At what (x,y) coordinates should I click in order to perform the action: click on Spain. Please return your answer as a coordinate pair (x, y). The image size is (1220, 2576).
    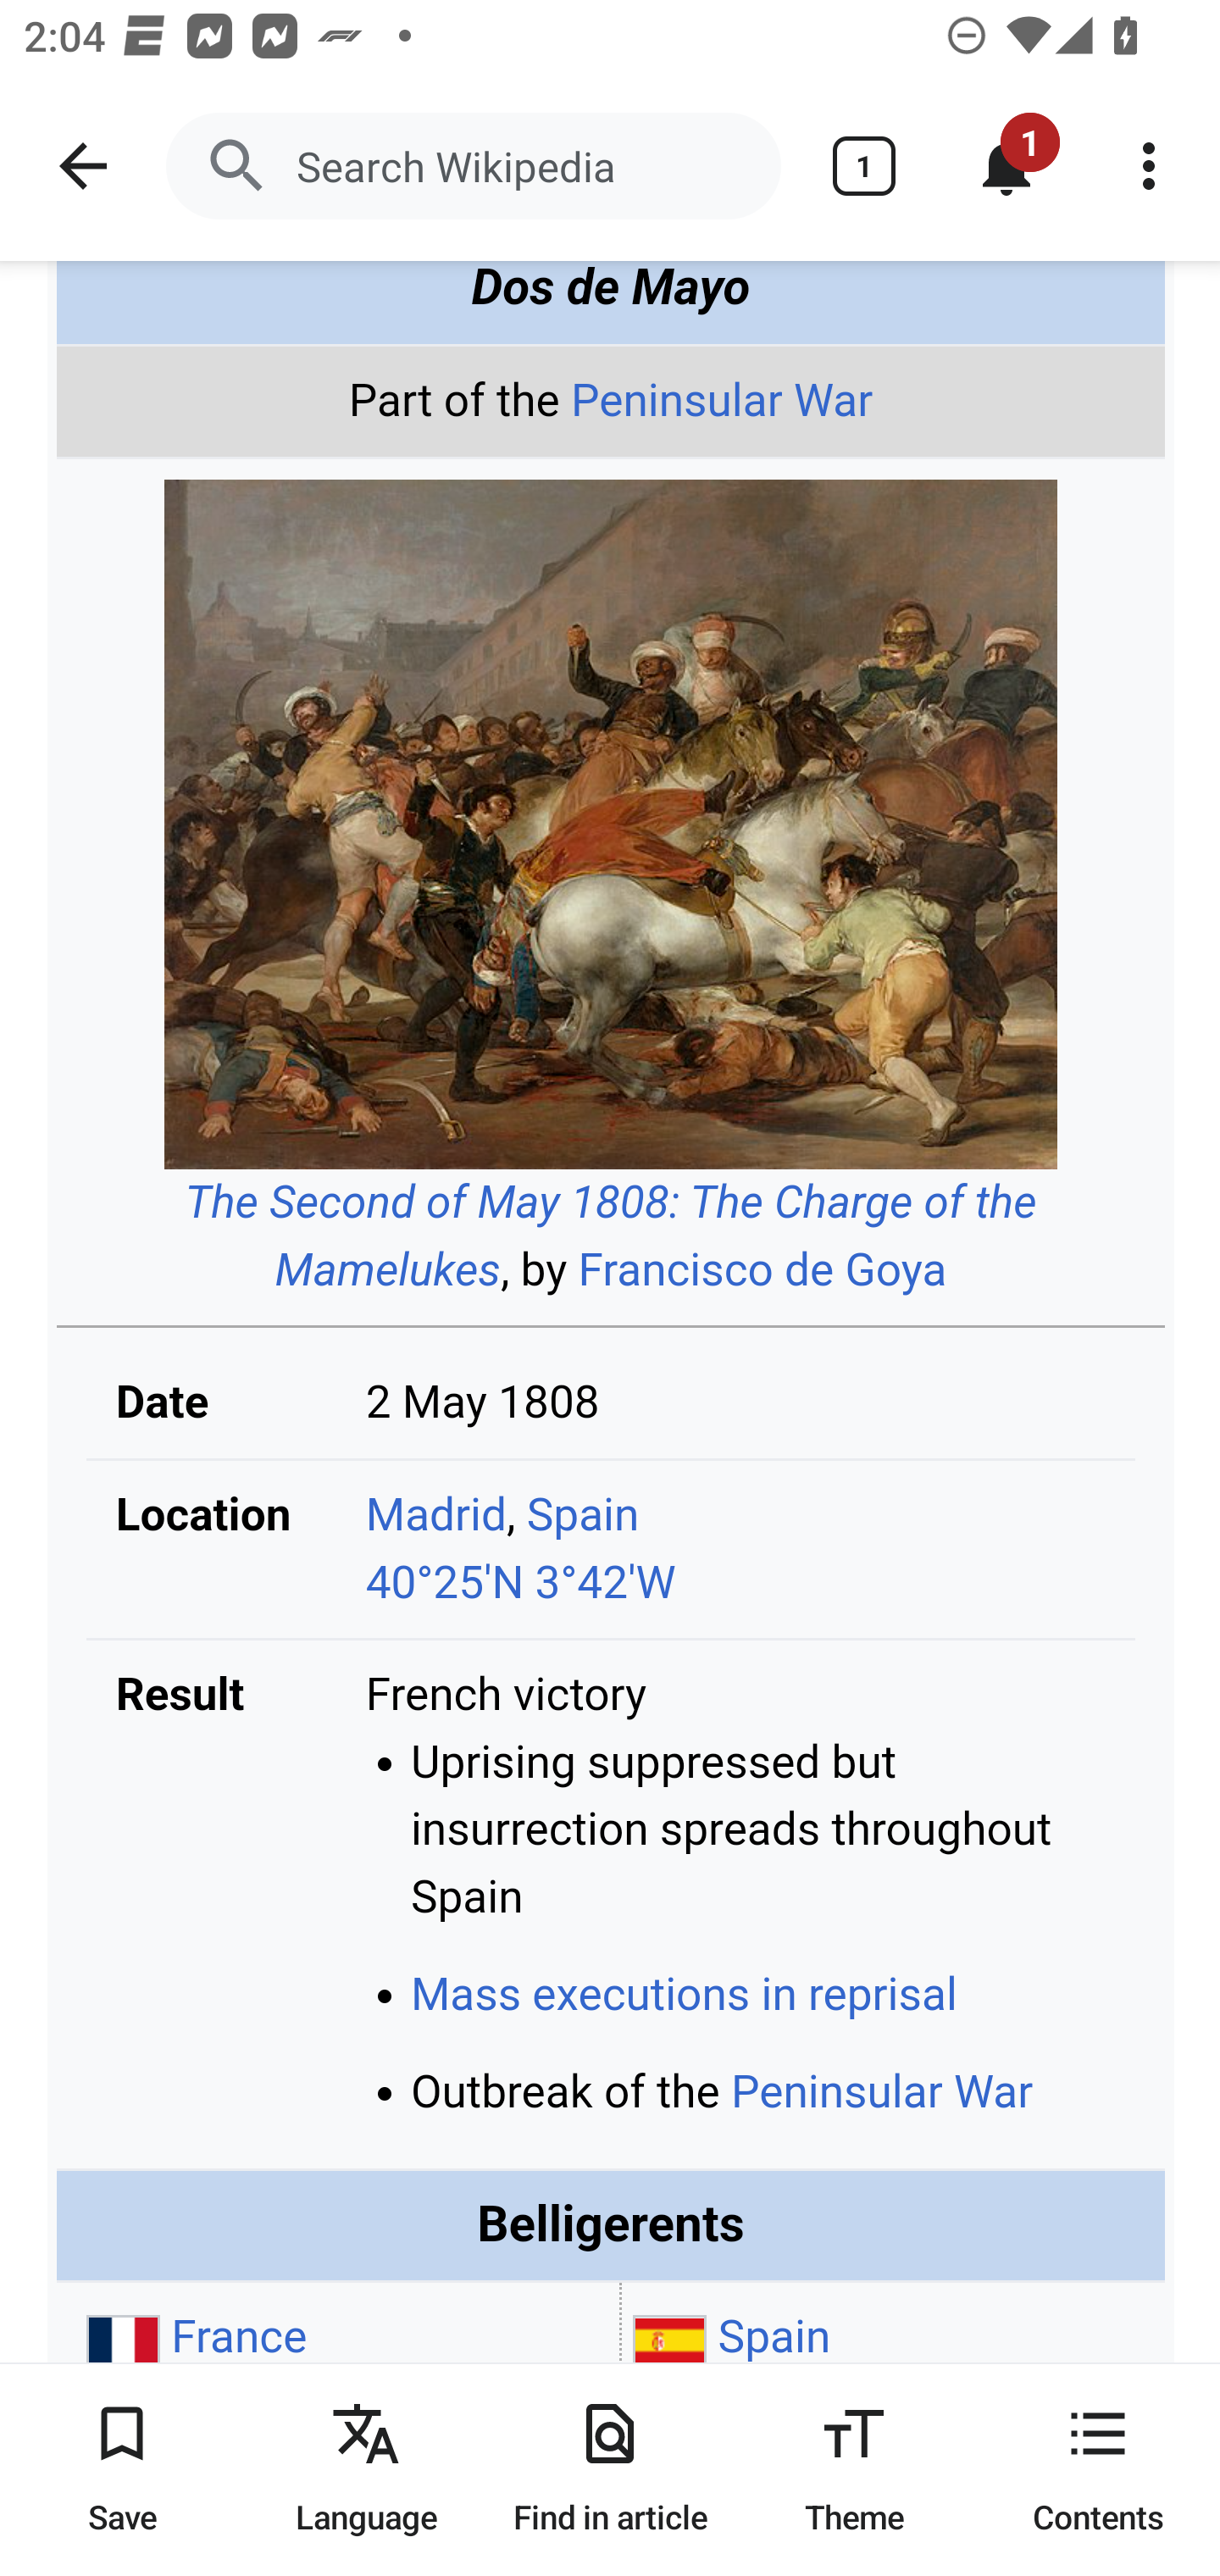
    Looking at the image, I should click on (774, 2339).